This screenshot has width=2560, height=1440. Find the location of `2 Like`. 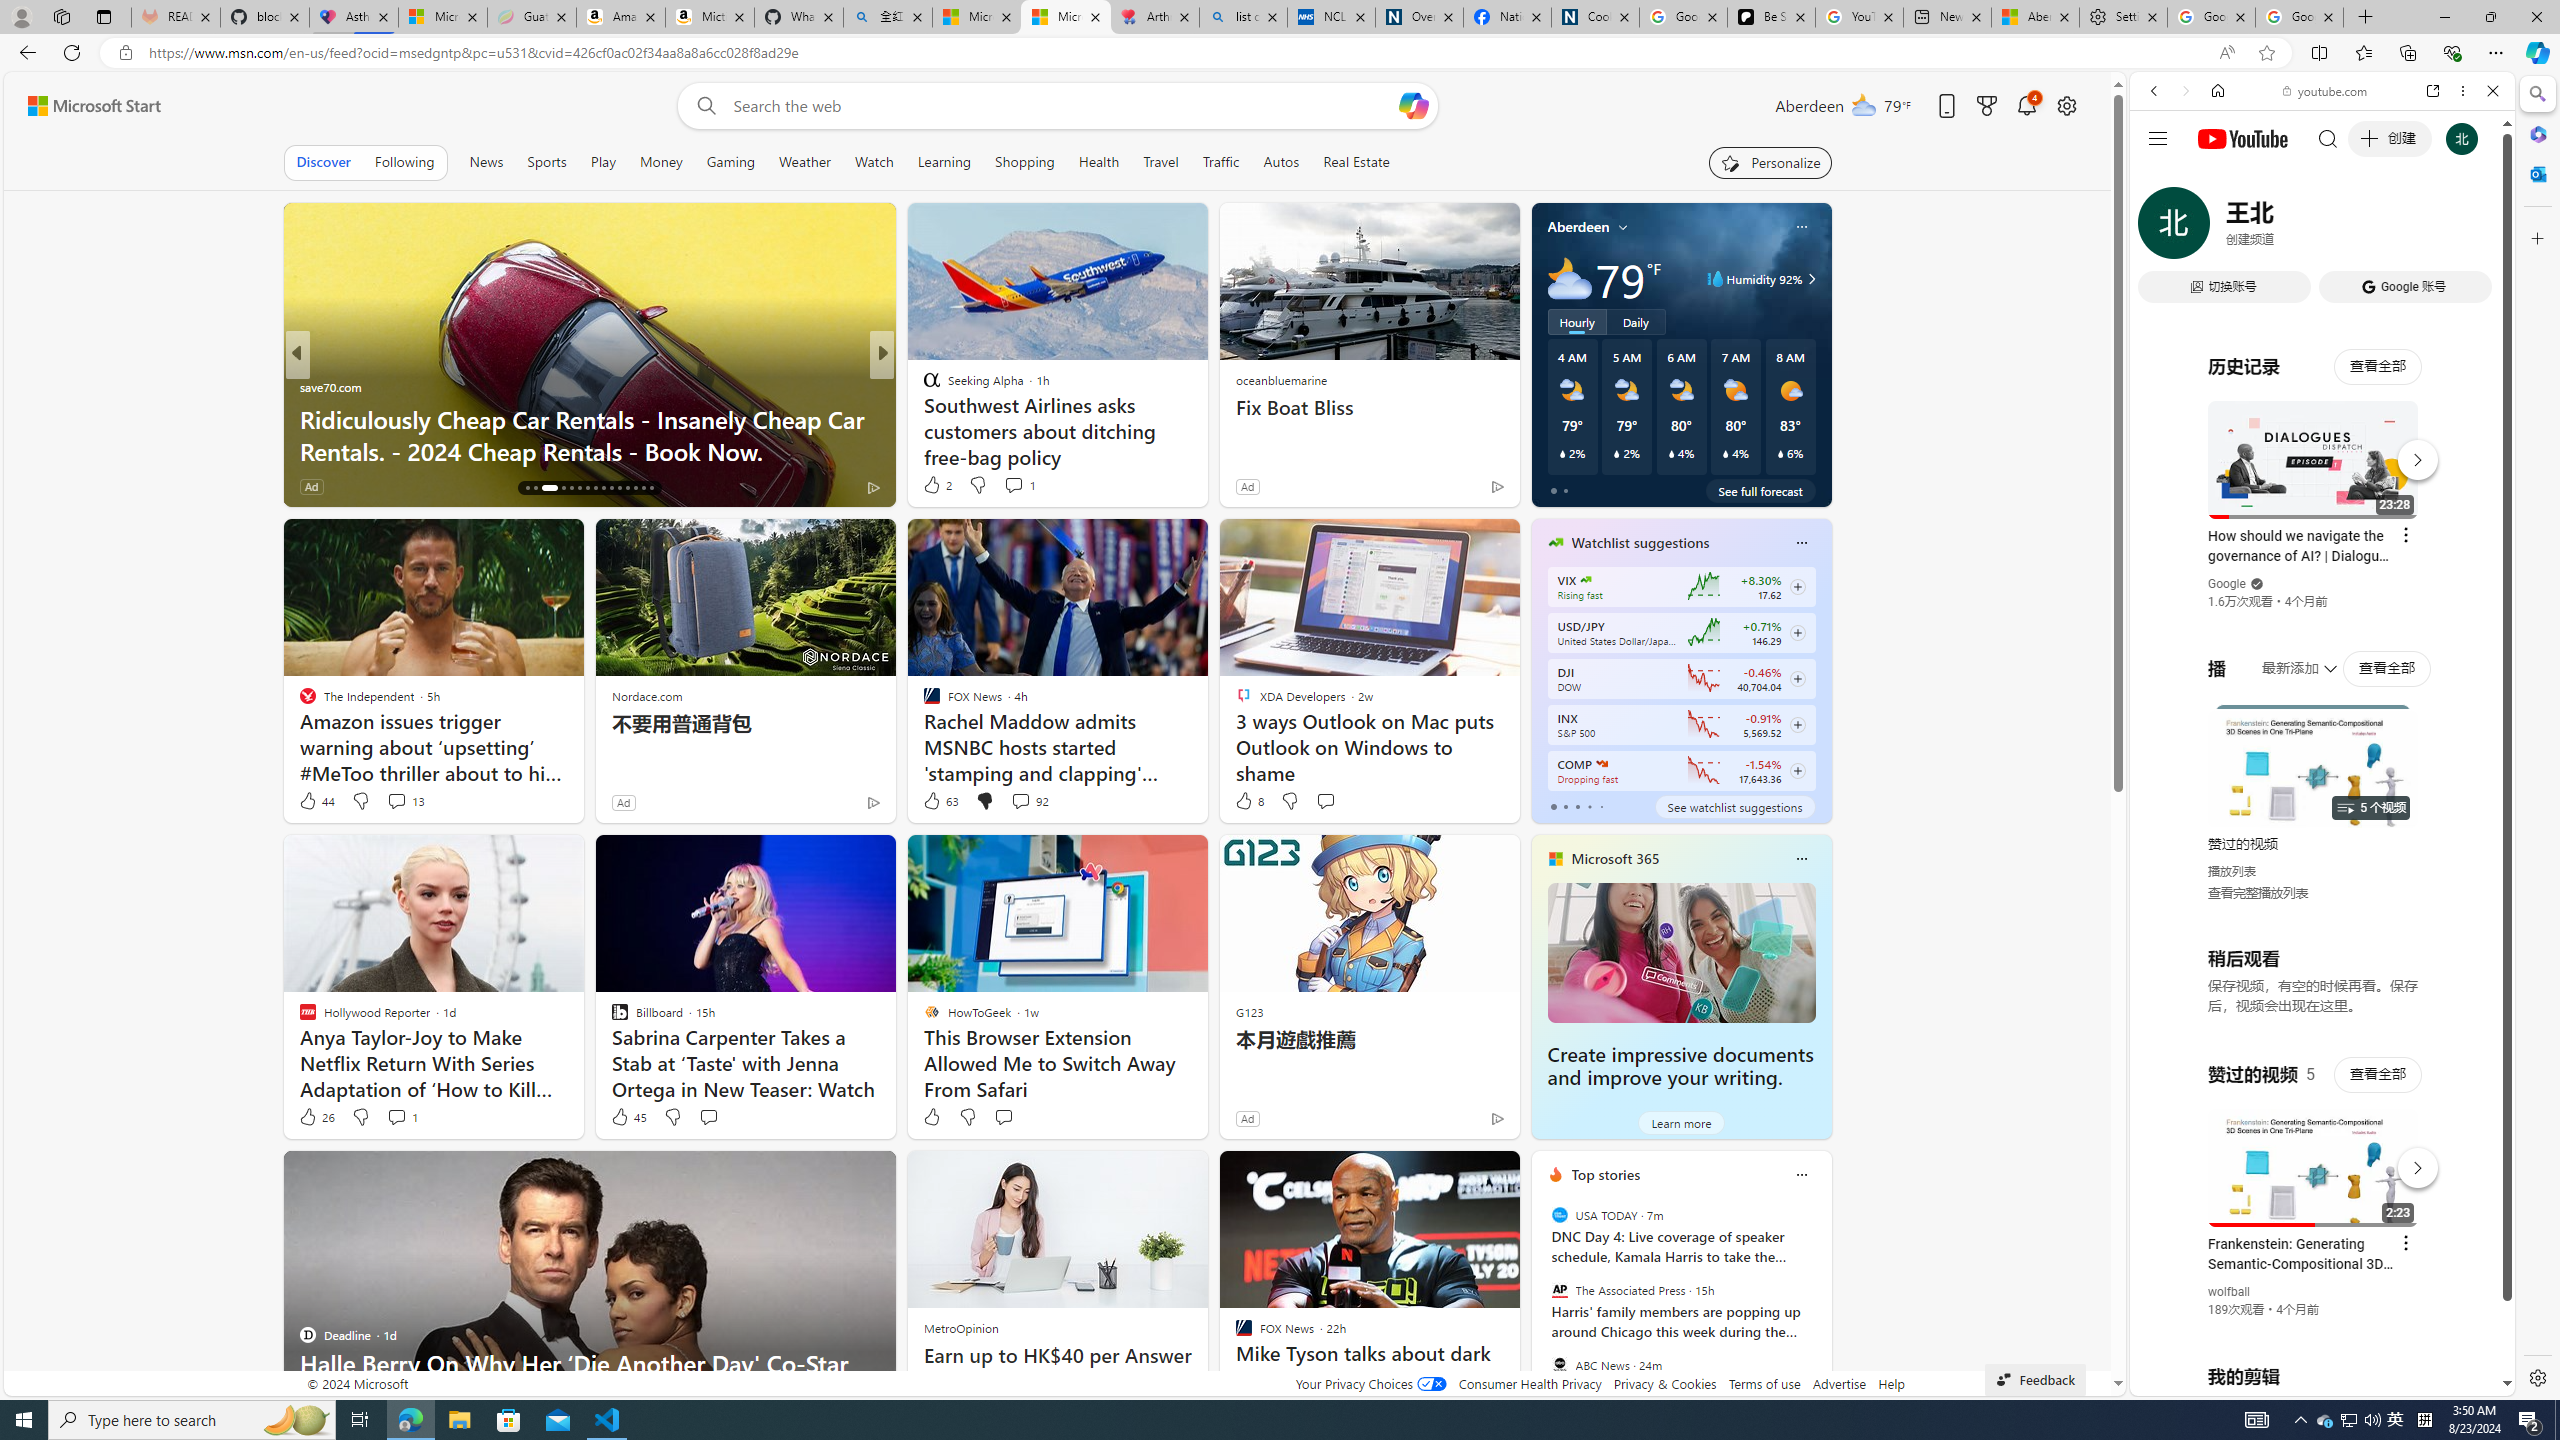

2 Like is located at coordinates (936, 484).